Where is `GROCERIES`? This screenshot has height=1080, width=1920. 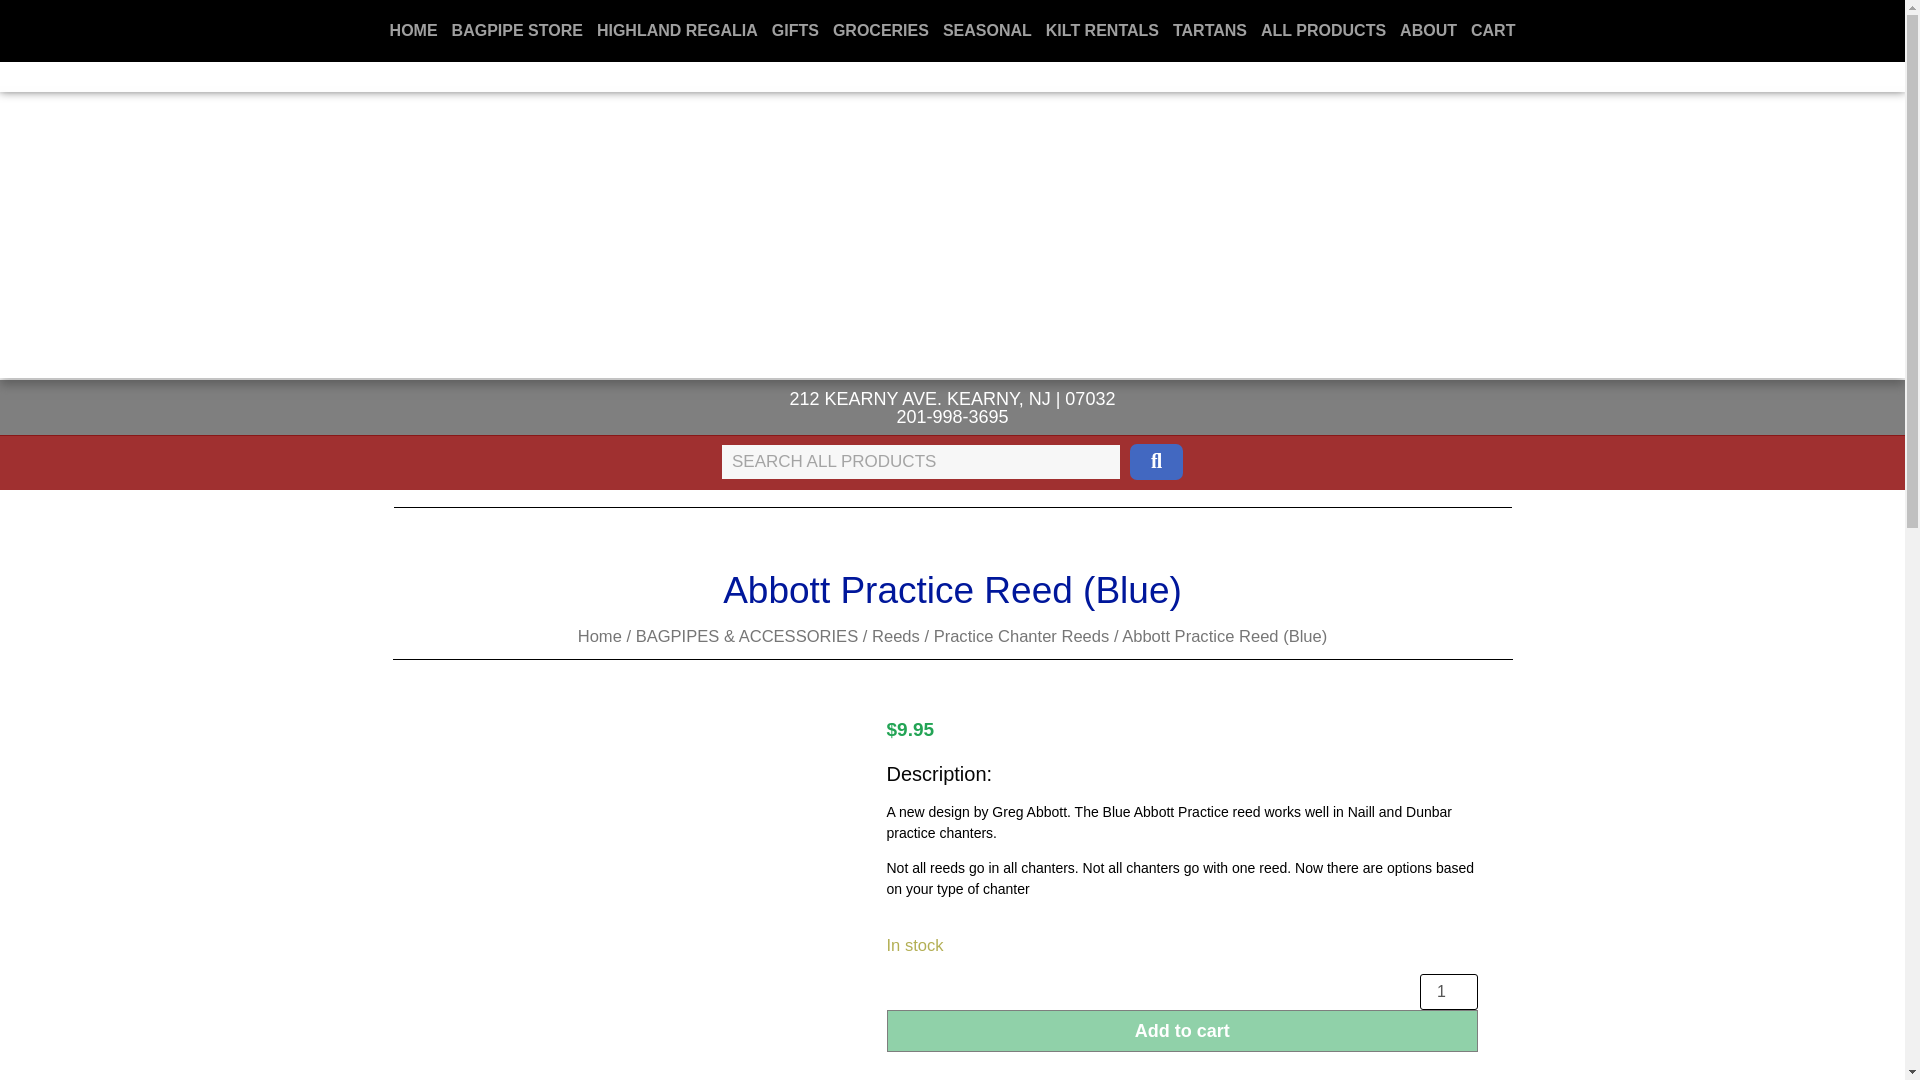
GROCERIES is located at coordinates (880, 30).